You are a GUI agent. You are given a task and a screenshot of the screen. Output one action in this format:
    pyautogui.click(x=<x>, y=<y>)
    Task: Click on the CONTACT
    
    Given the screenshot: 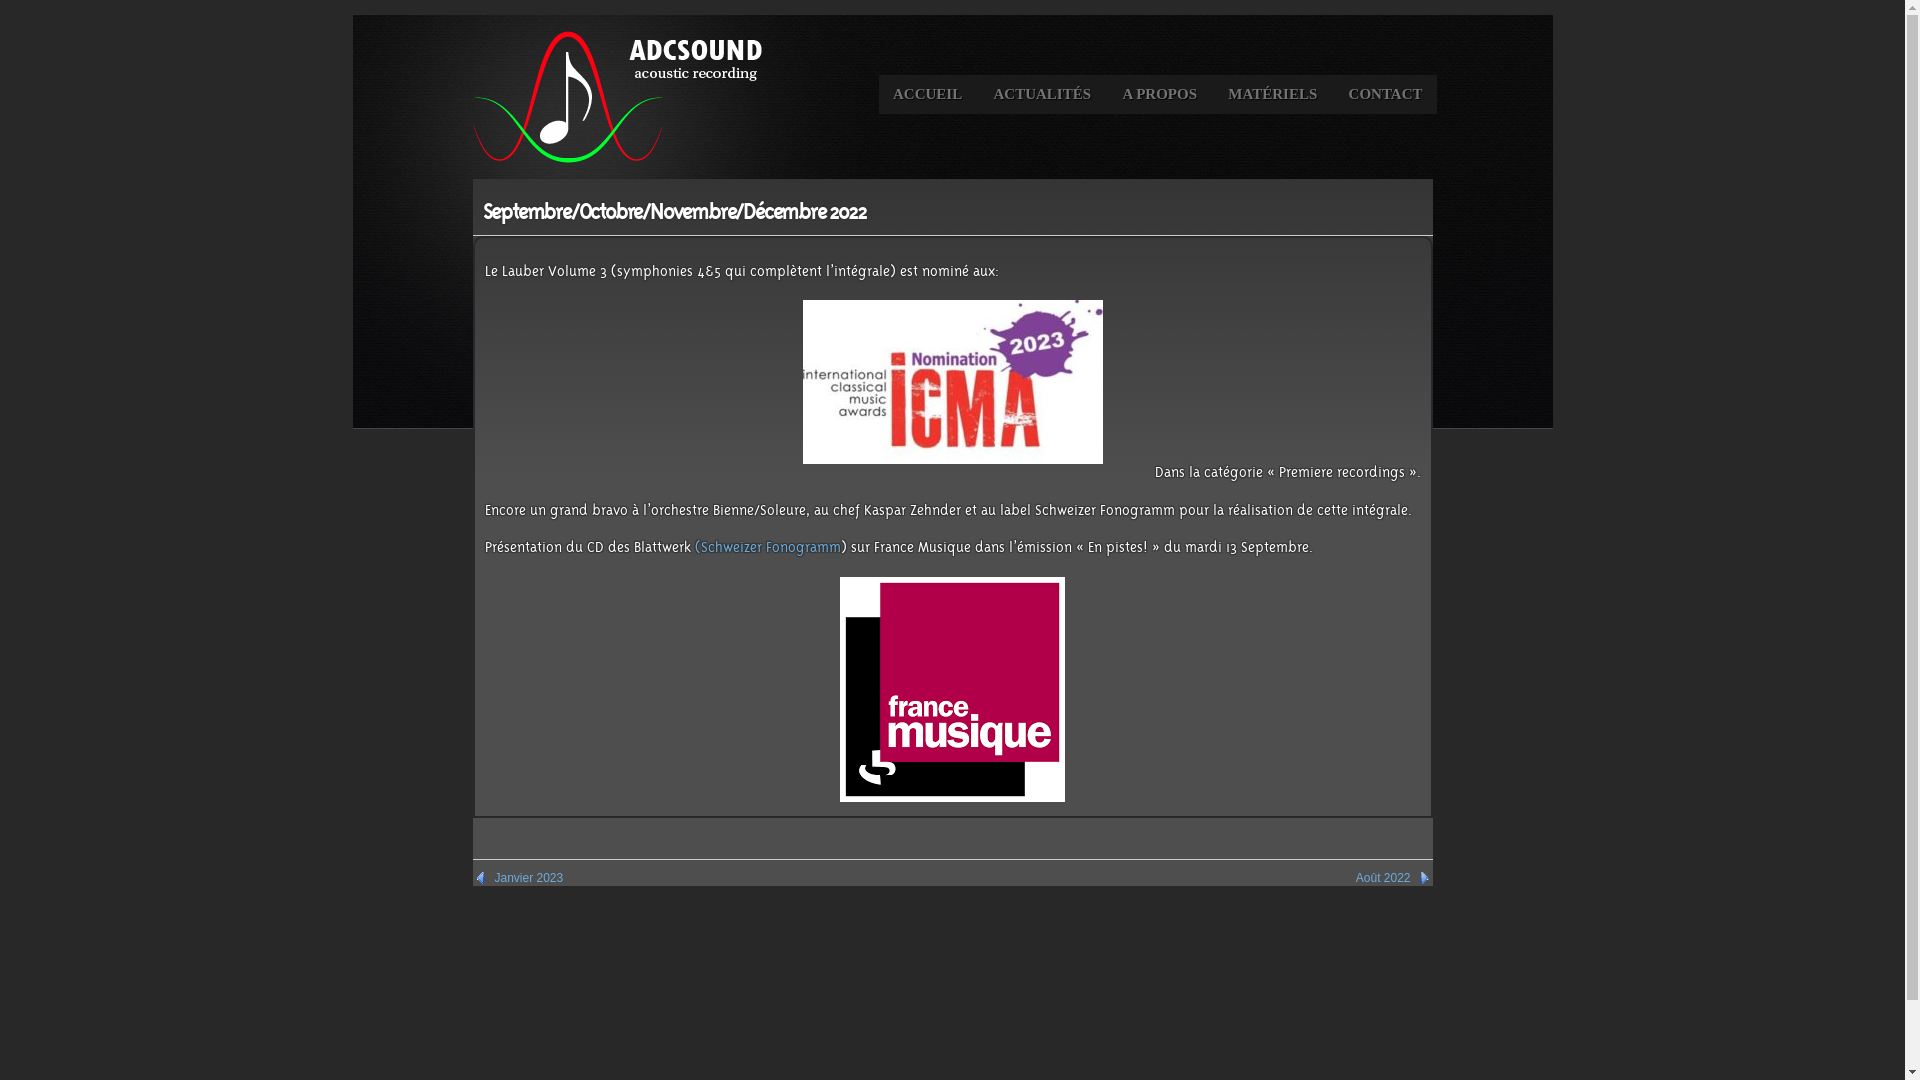 What is the action you would take?
    pyautogui.click(x=1386, y=94)
    